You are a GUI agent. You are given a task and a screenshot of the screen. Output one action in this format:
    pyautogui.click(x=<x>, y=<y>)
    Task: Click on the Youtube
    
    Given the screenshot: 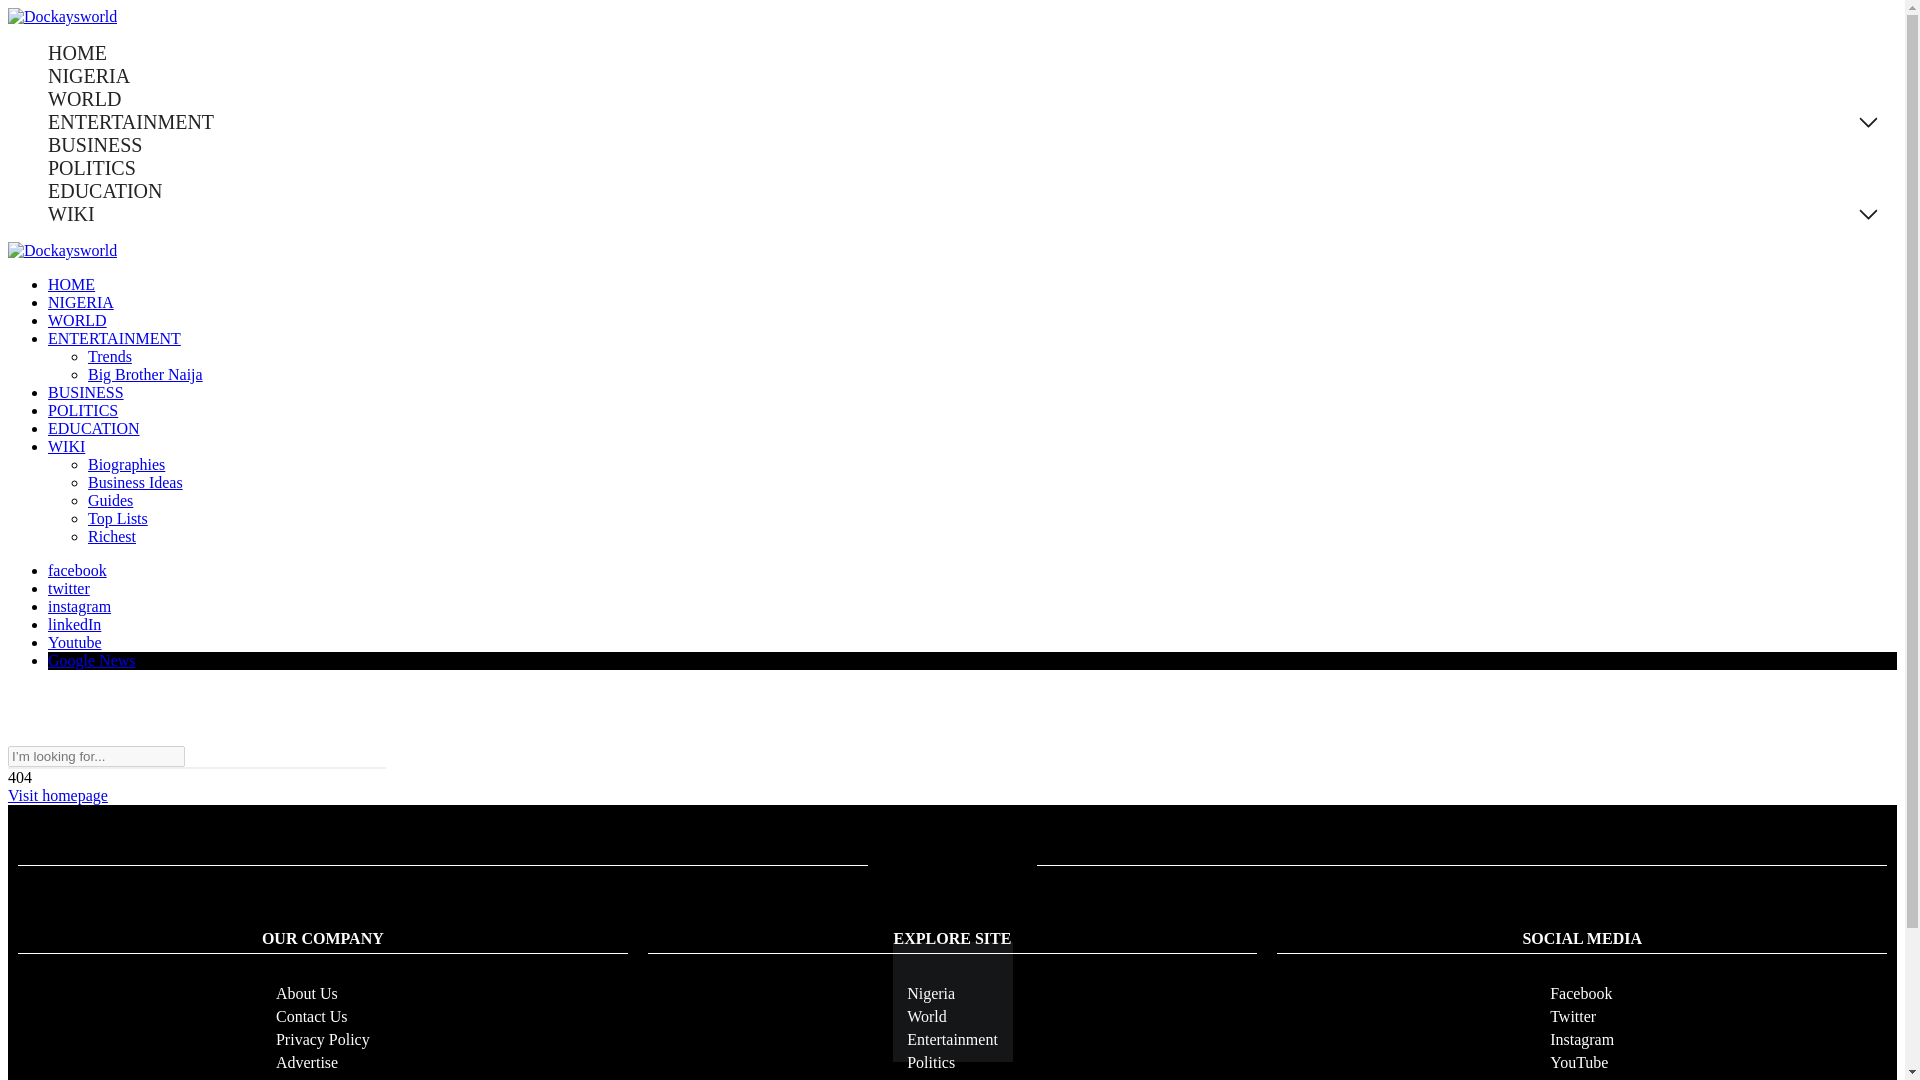 What is the action you would take?
    pyautogui.click(x=74, y=642)
    